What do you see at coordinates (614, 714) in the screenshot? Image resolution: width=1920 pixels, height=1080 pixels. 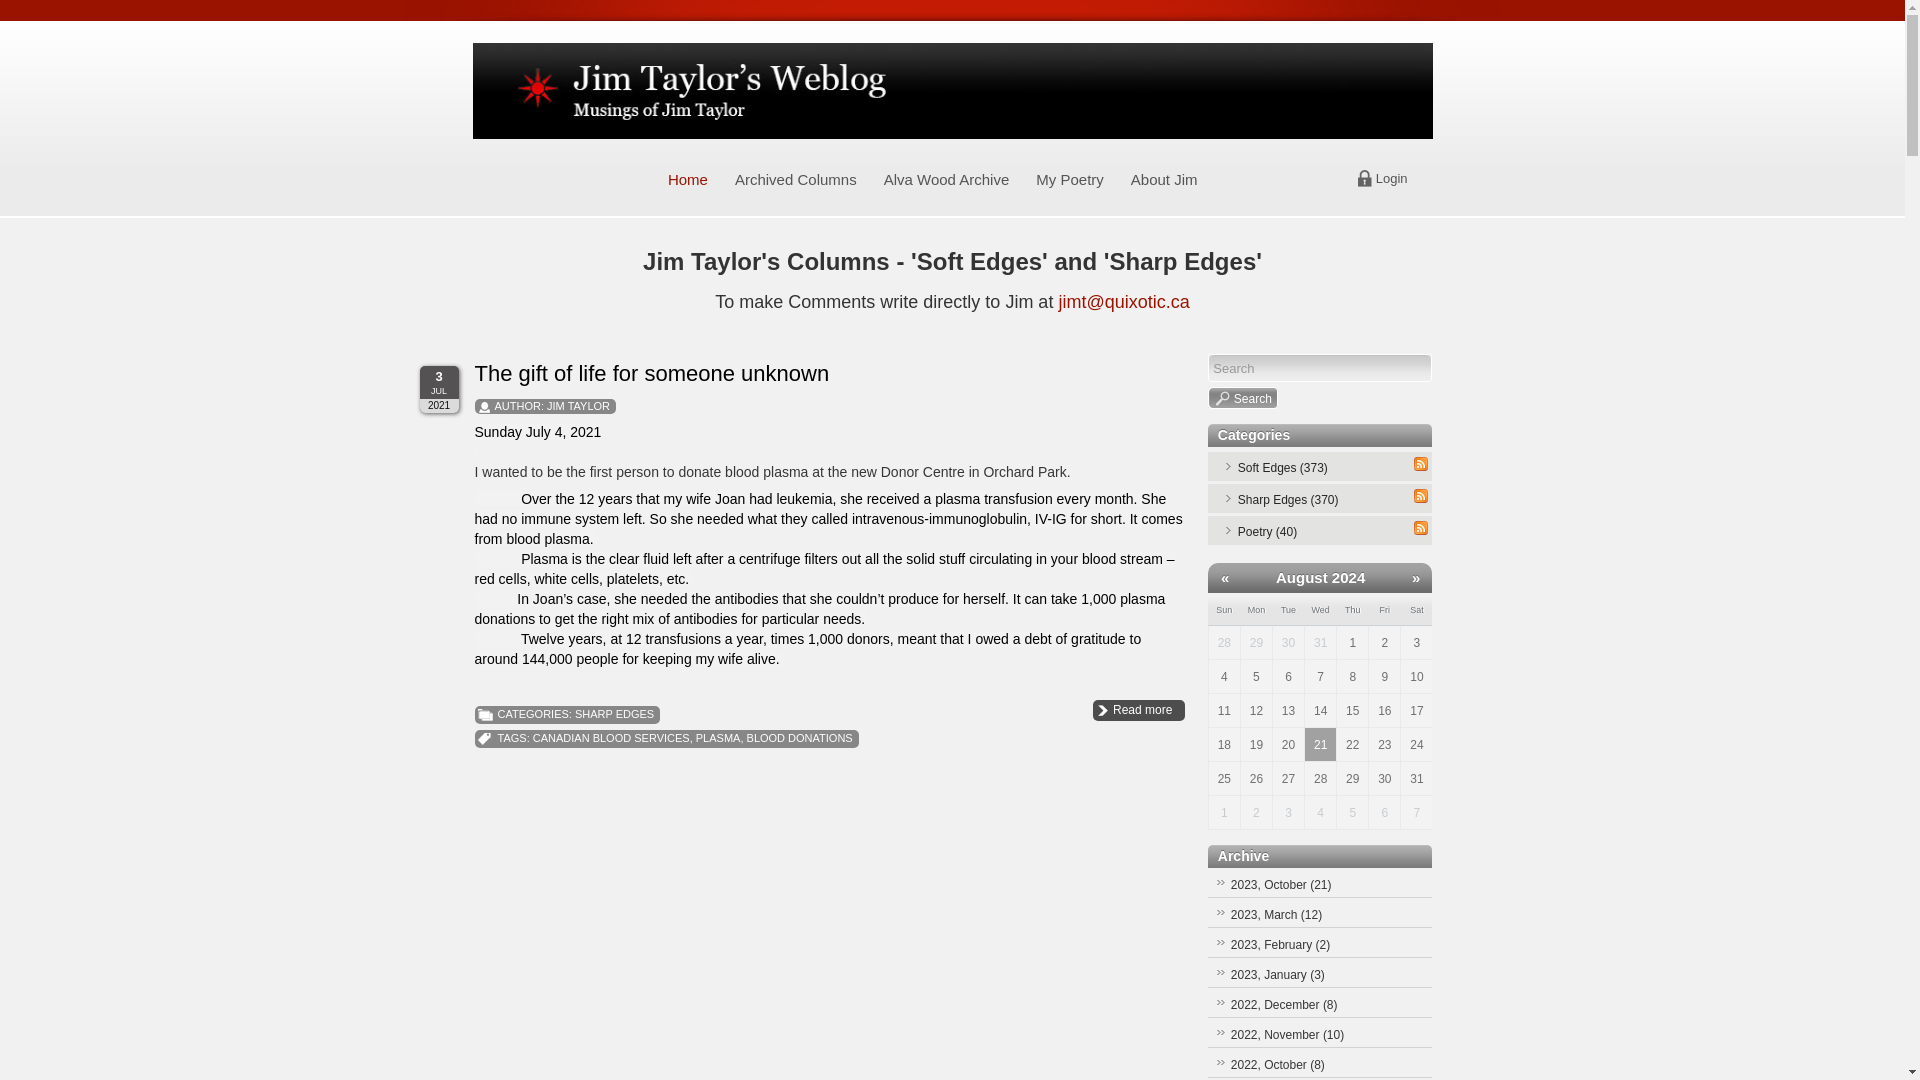 I see `SHARP EDGES` at bounding box center [614, 714].